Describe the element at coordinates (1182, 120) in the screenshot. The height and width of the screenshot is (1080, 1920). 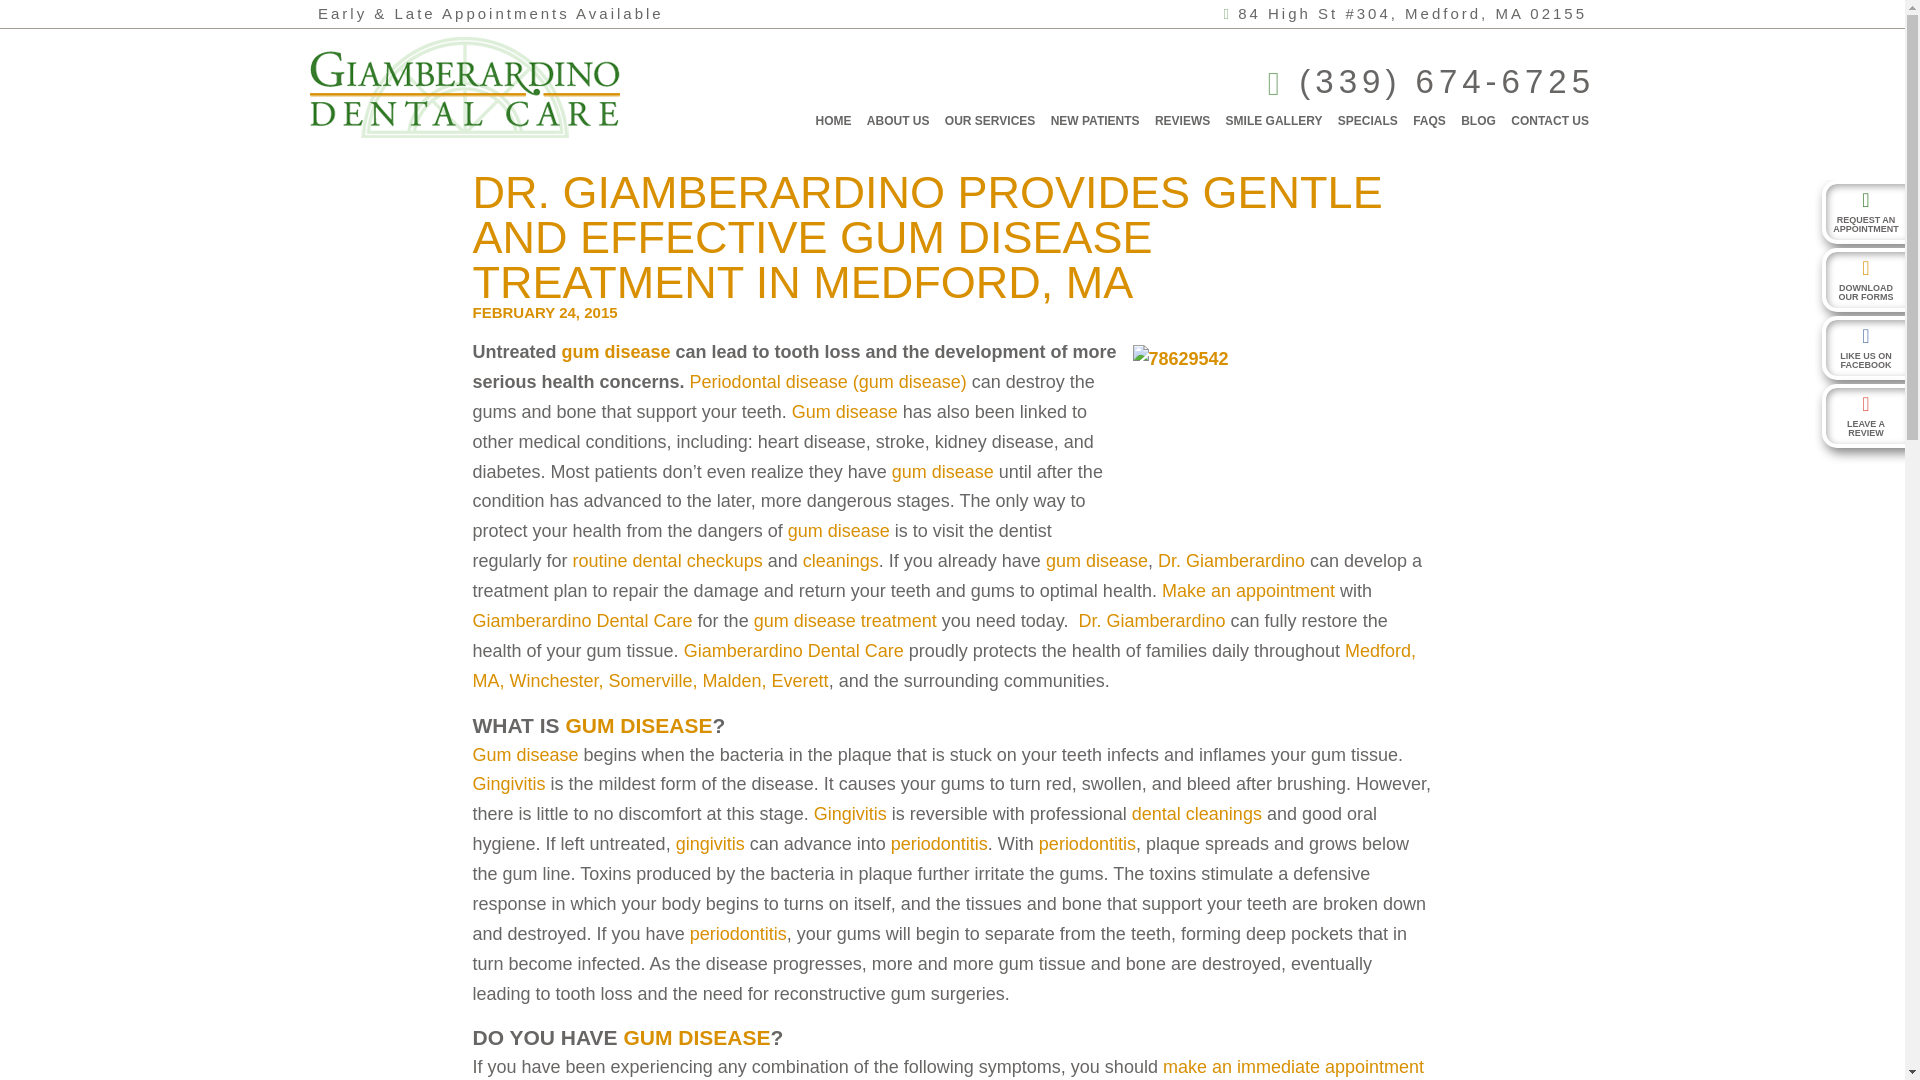
I see `REVIEWS` at that location.